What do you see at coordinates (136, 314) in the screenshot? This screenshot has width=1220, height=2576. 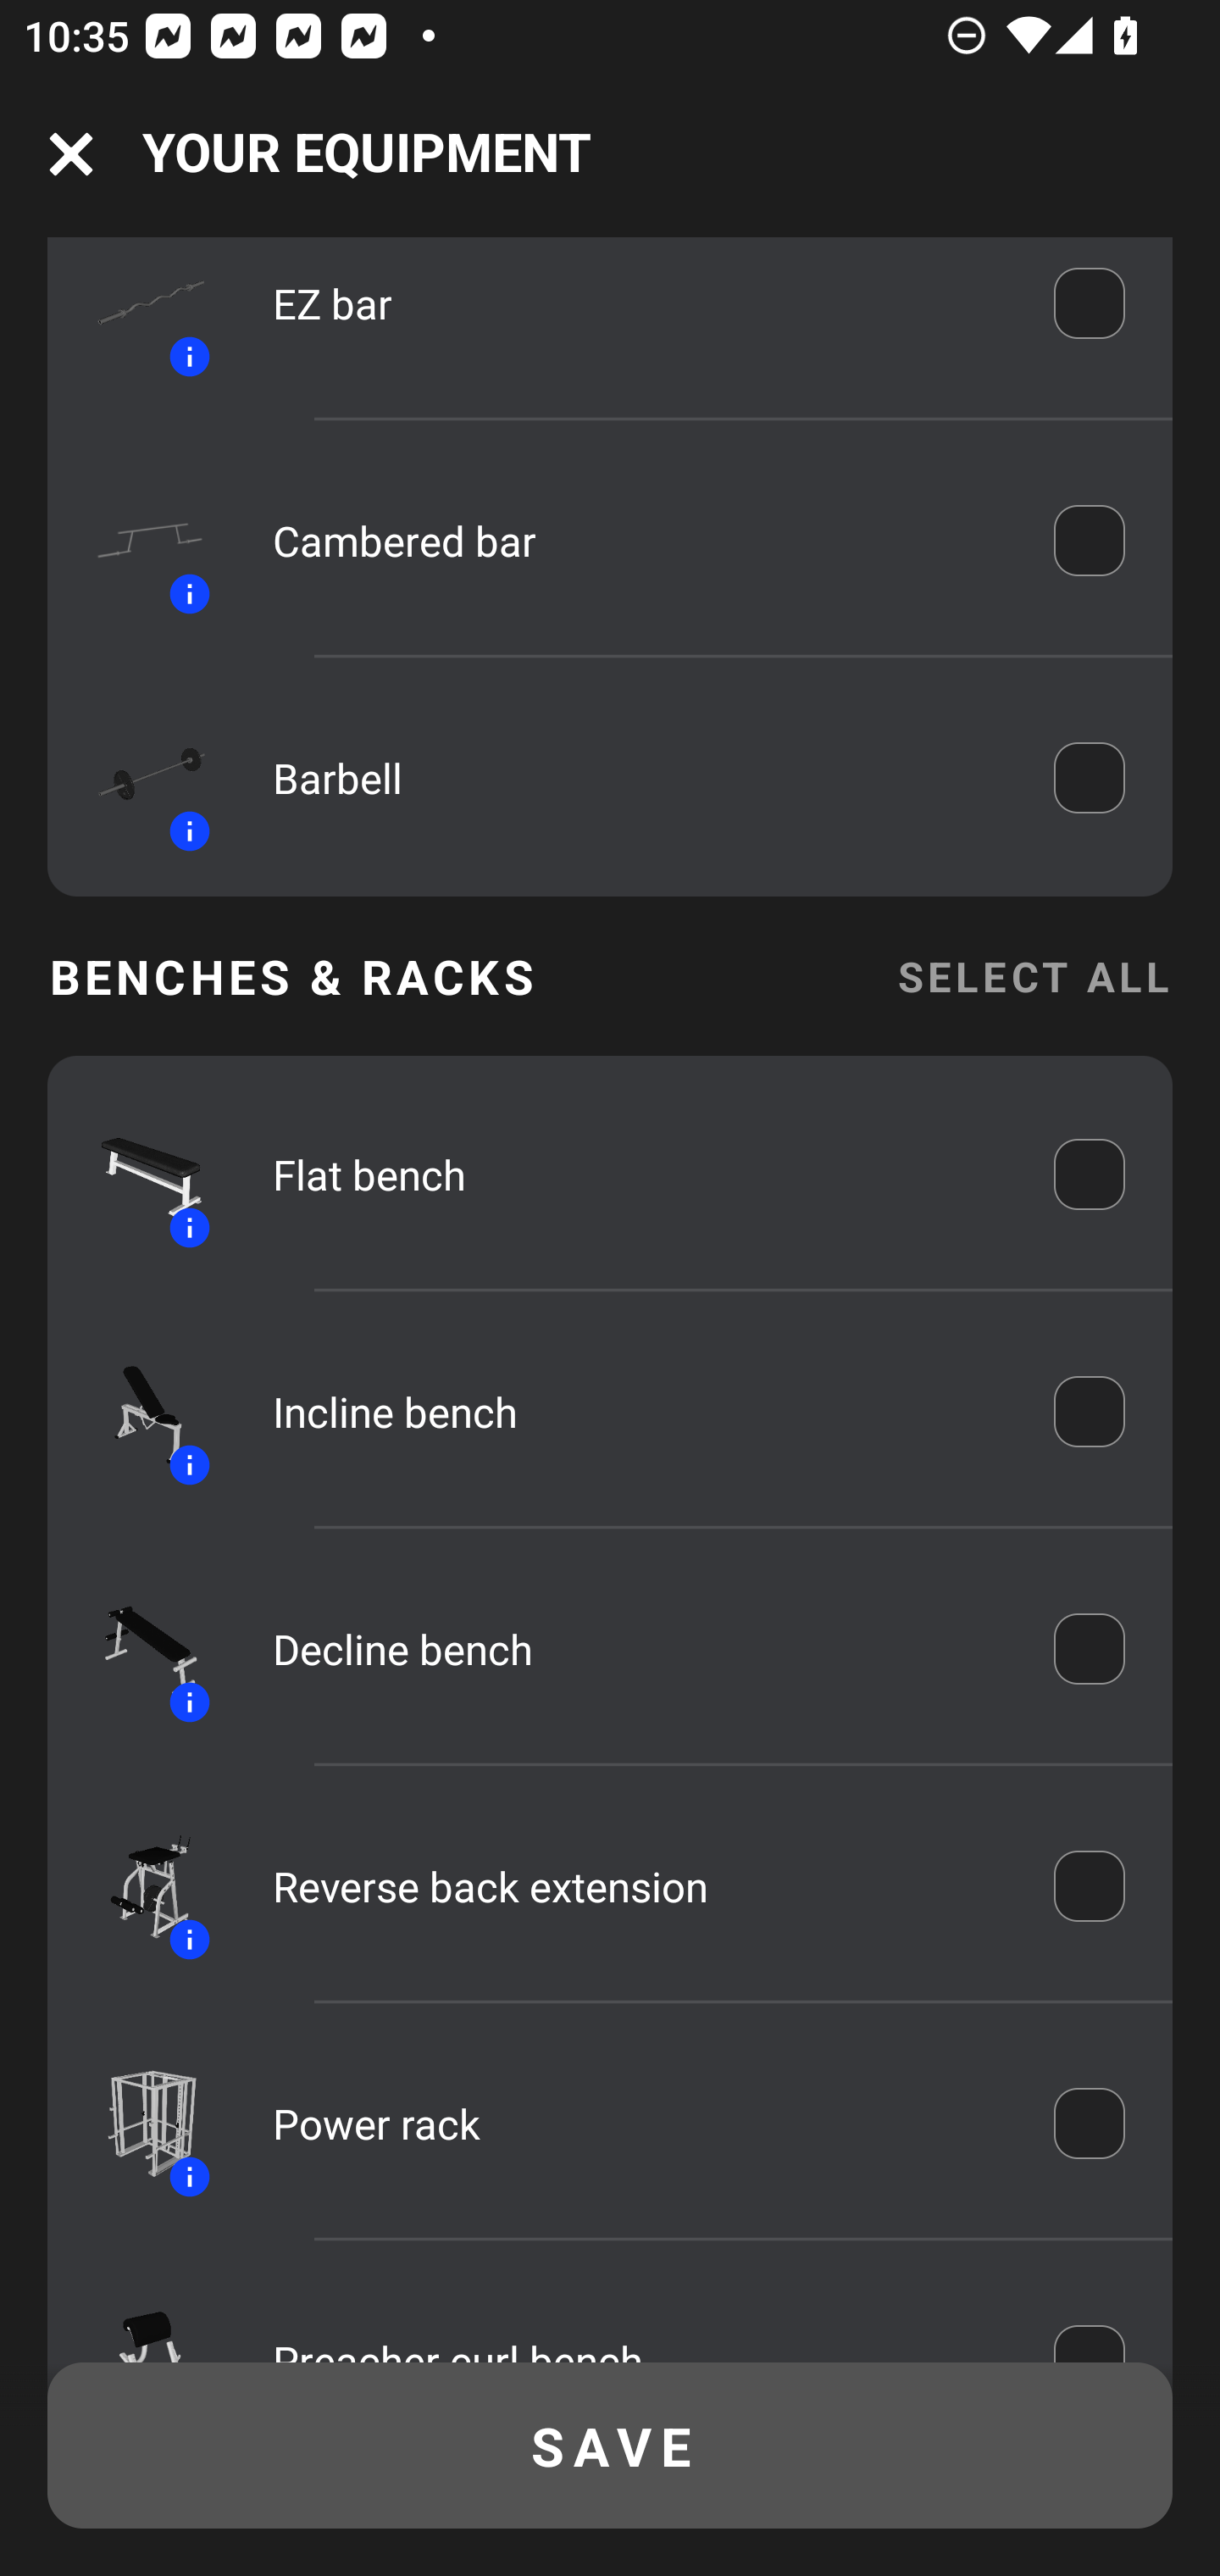 I see `Equipment icon Information icon` at bounding box center [136, 314].